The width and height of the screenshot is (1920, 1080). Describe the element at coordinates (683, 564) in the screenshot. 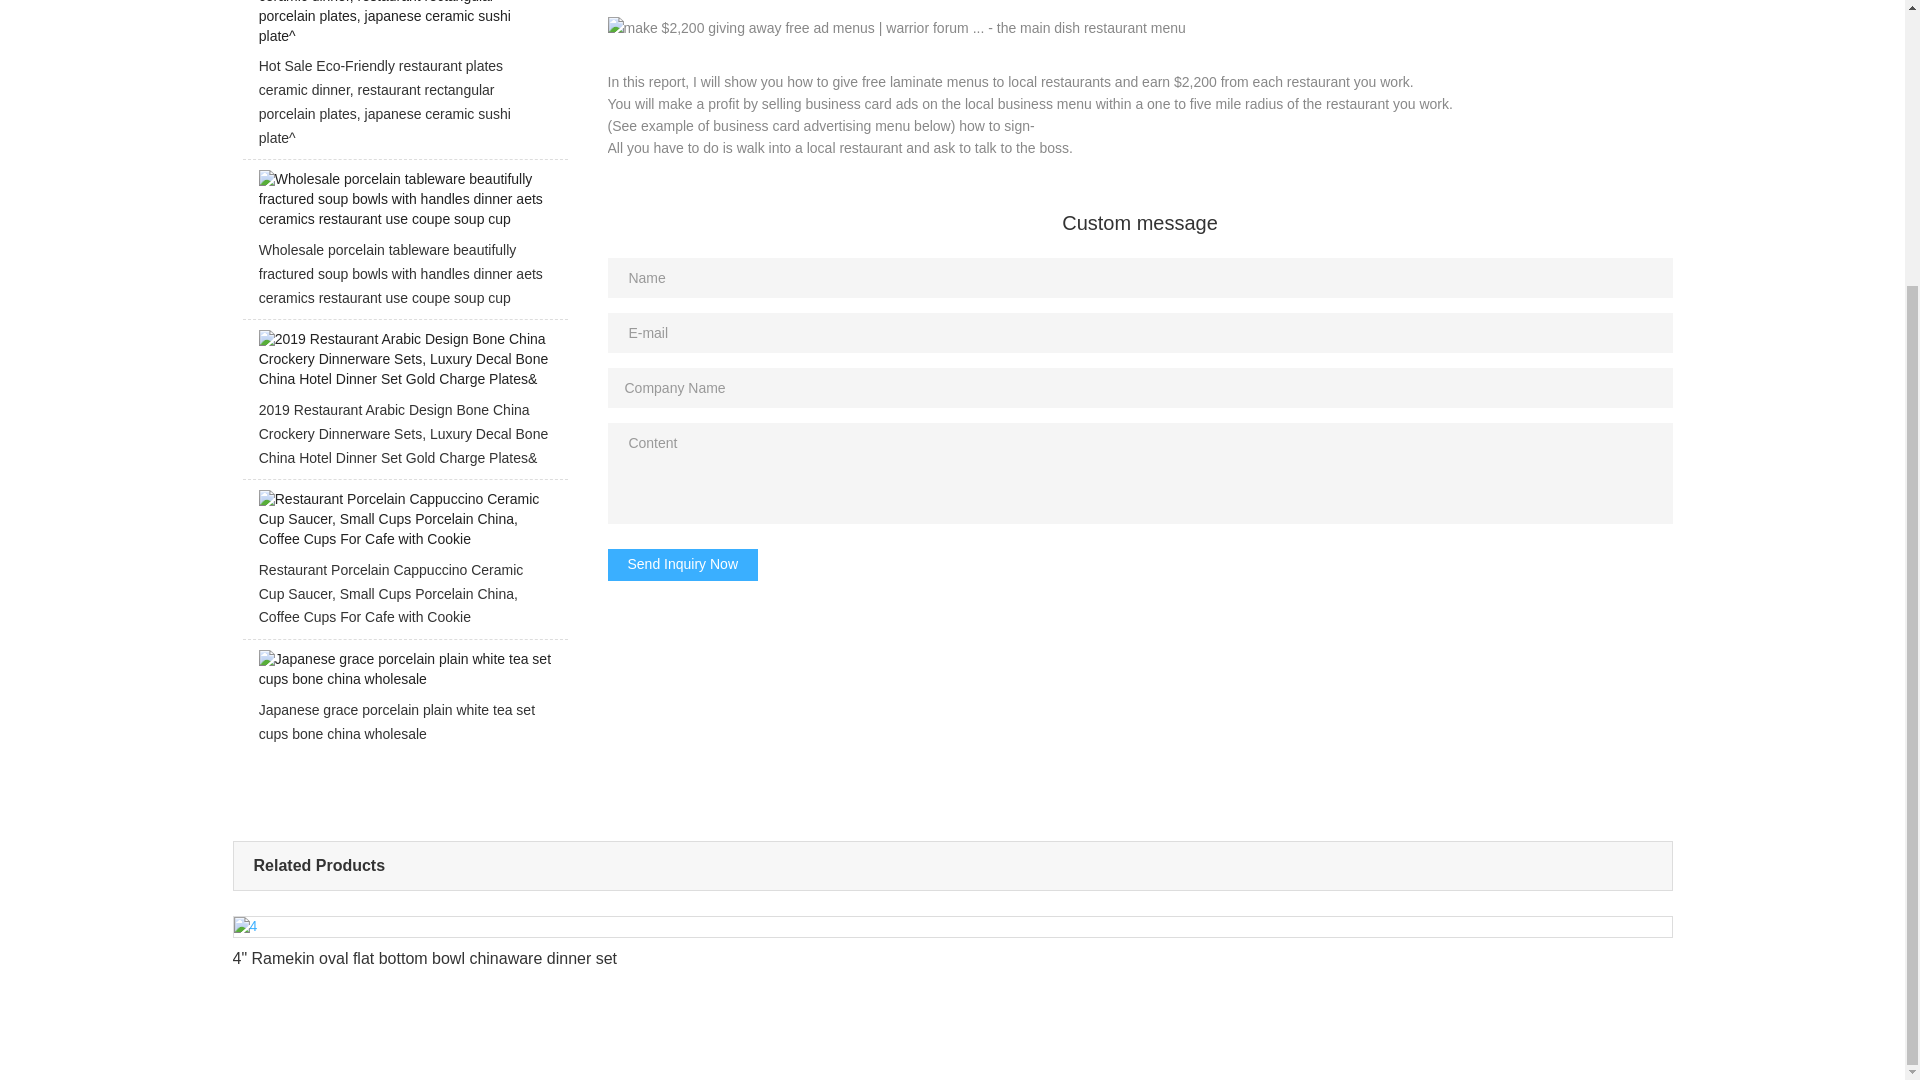

I see `Send Inquiry Now` at that location.